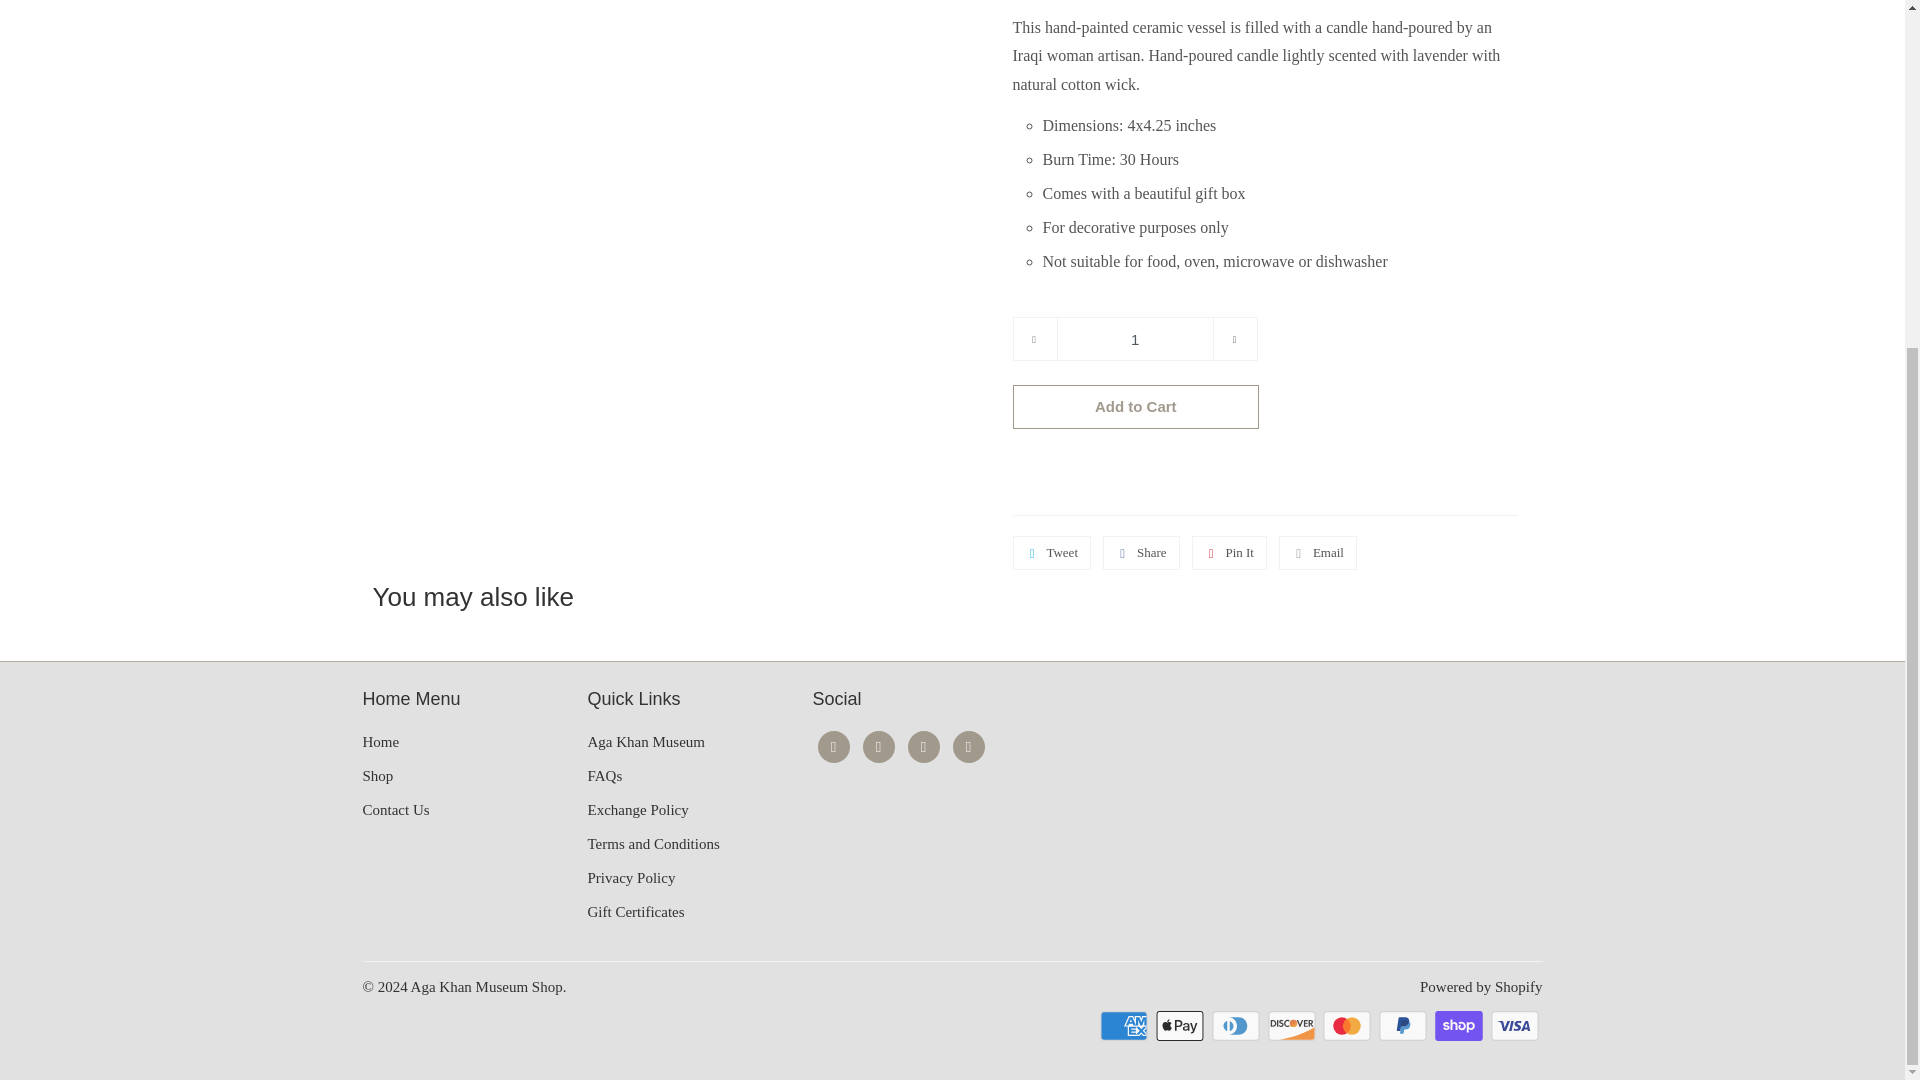 This screenshot has height=1080, width=1920. I want to click on Add to Cart, so click(1135, 406).